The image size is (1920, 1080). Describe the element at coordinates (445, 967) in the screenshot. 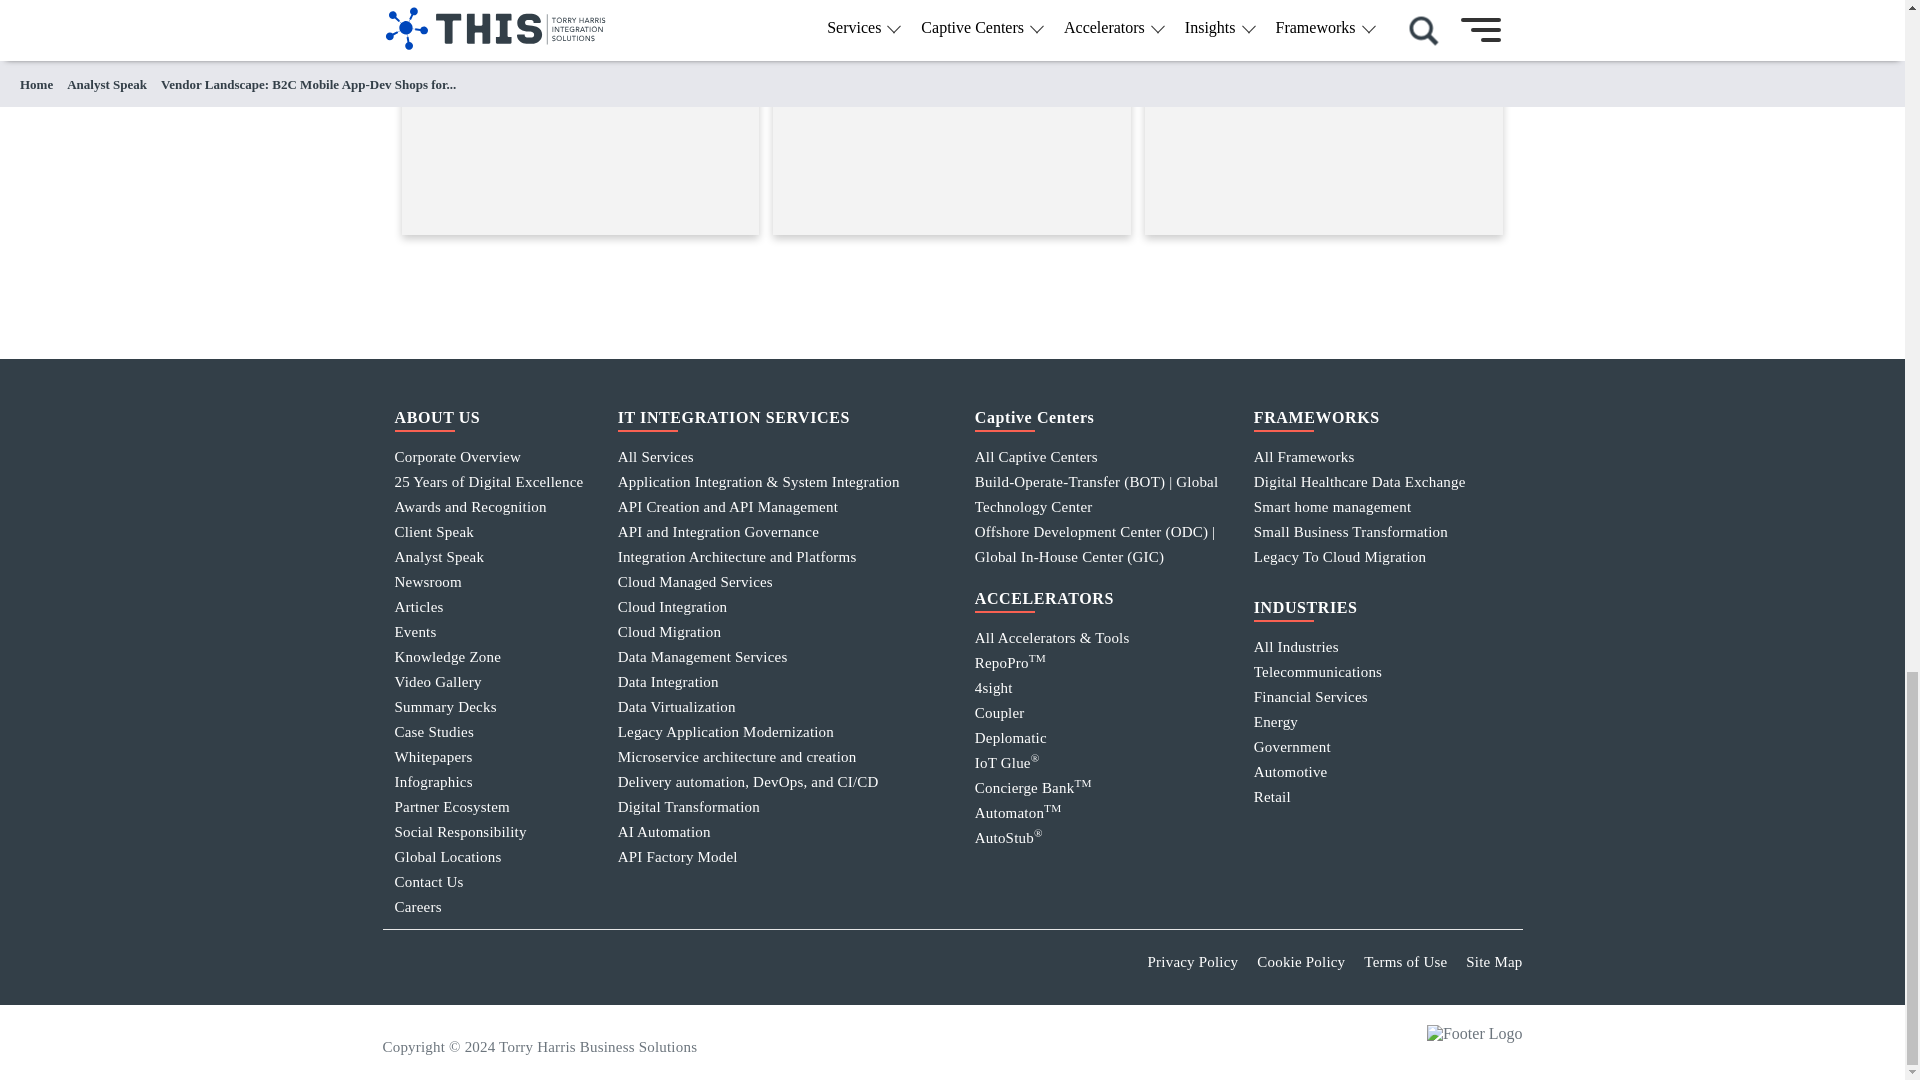

I see `XING` at that location.